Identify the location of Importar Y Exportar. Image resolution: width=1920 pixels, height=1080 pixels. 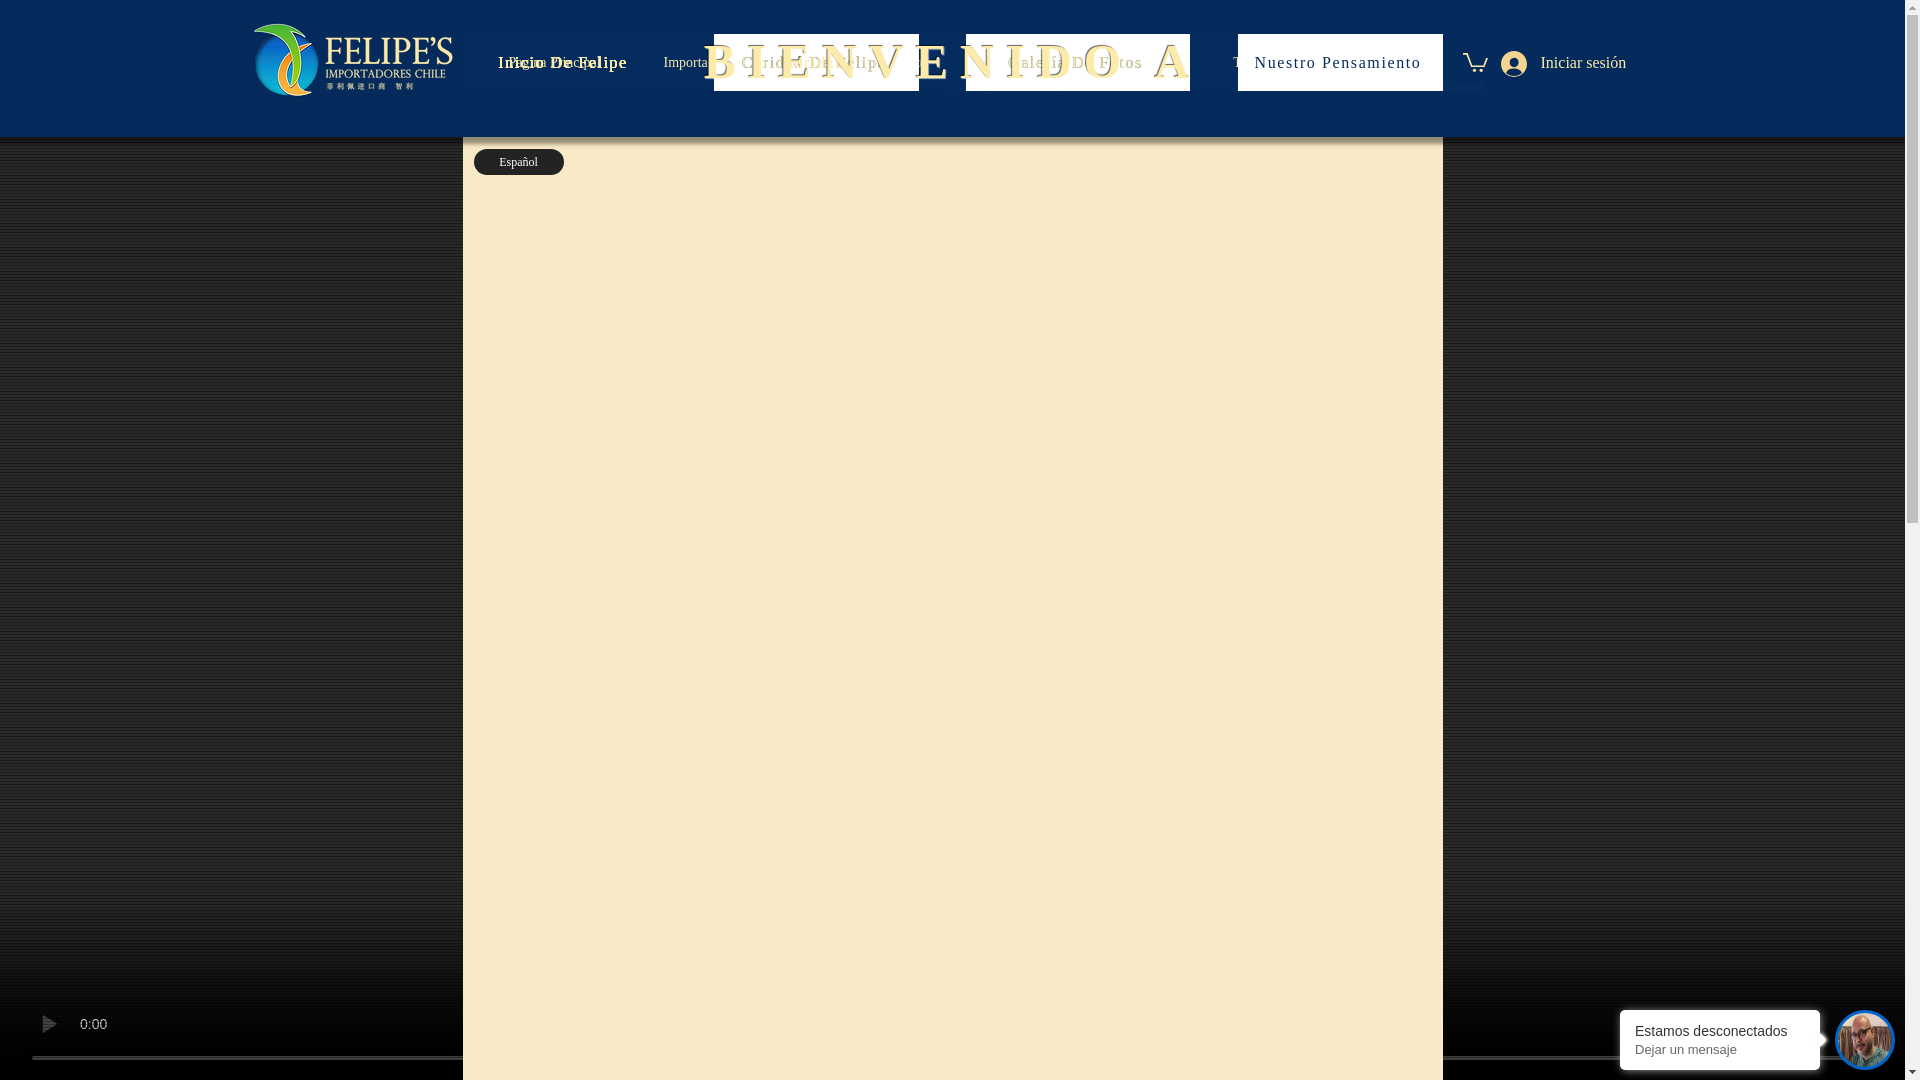
(720, 62).